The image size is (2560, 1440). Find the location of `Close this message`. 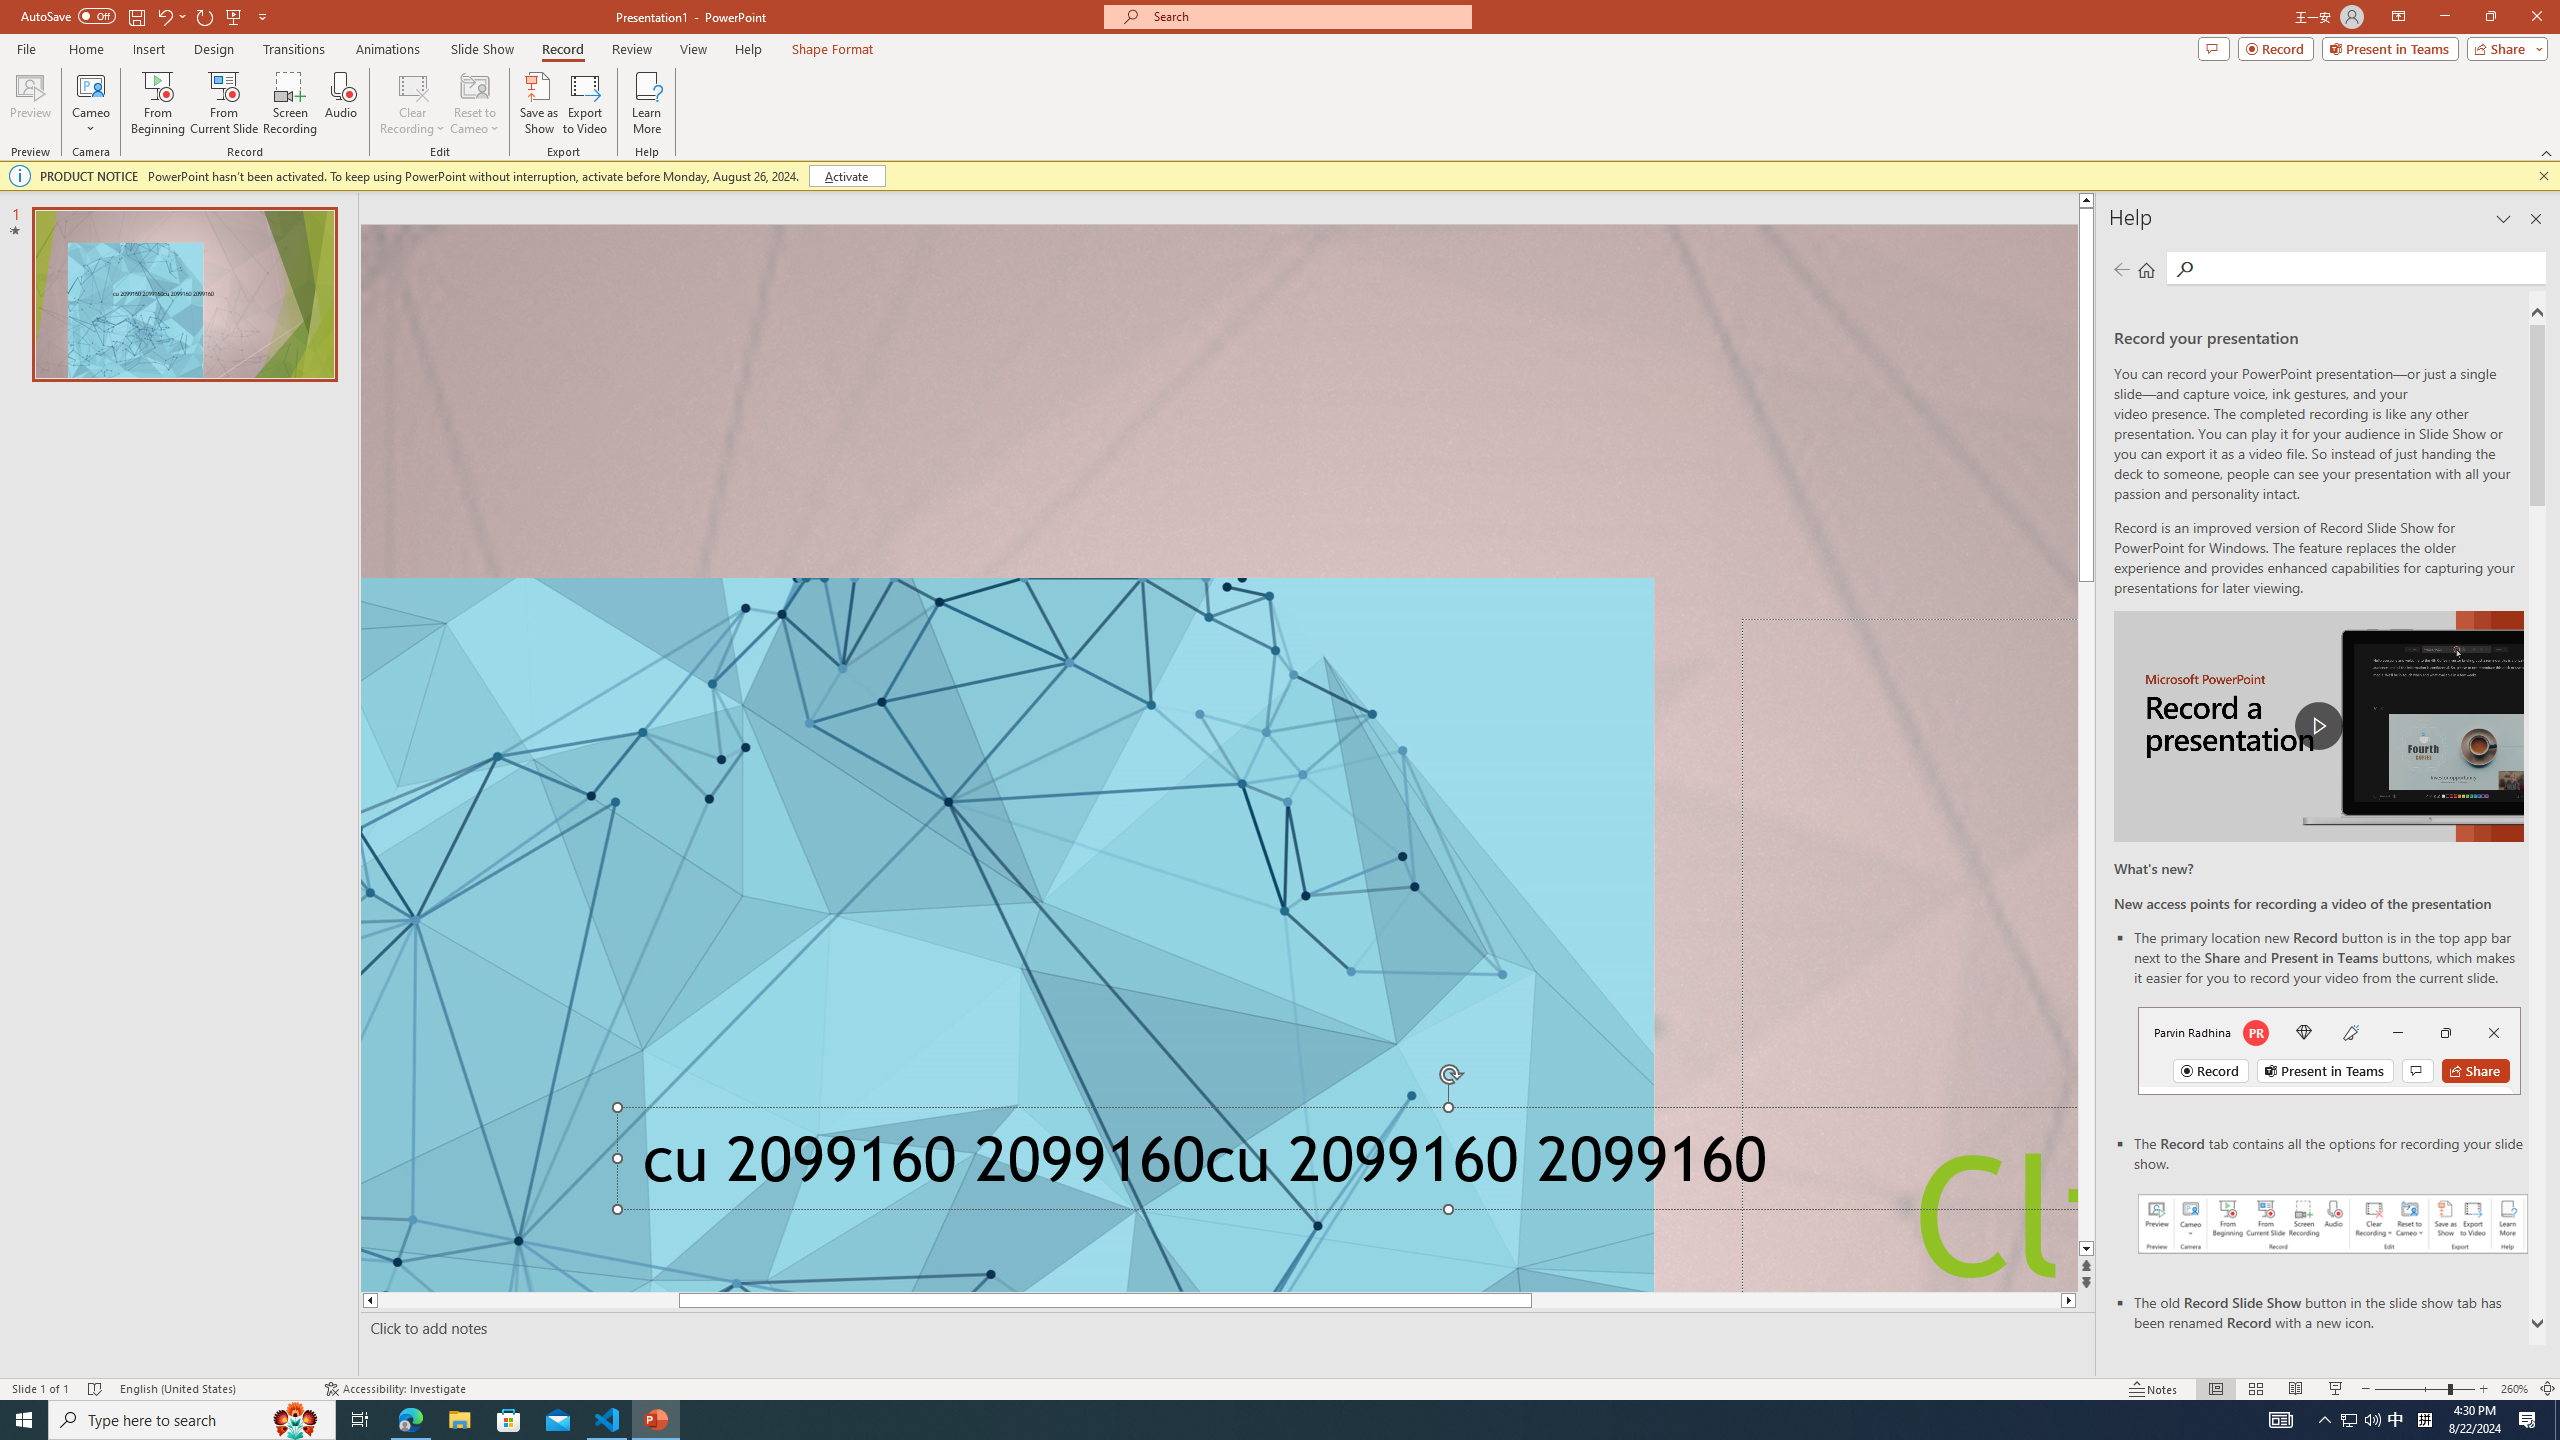

Close this message is located at coordinates (2543, 176).